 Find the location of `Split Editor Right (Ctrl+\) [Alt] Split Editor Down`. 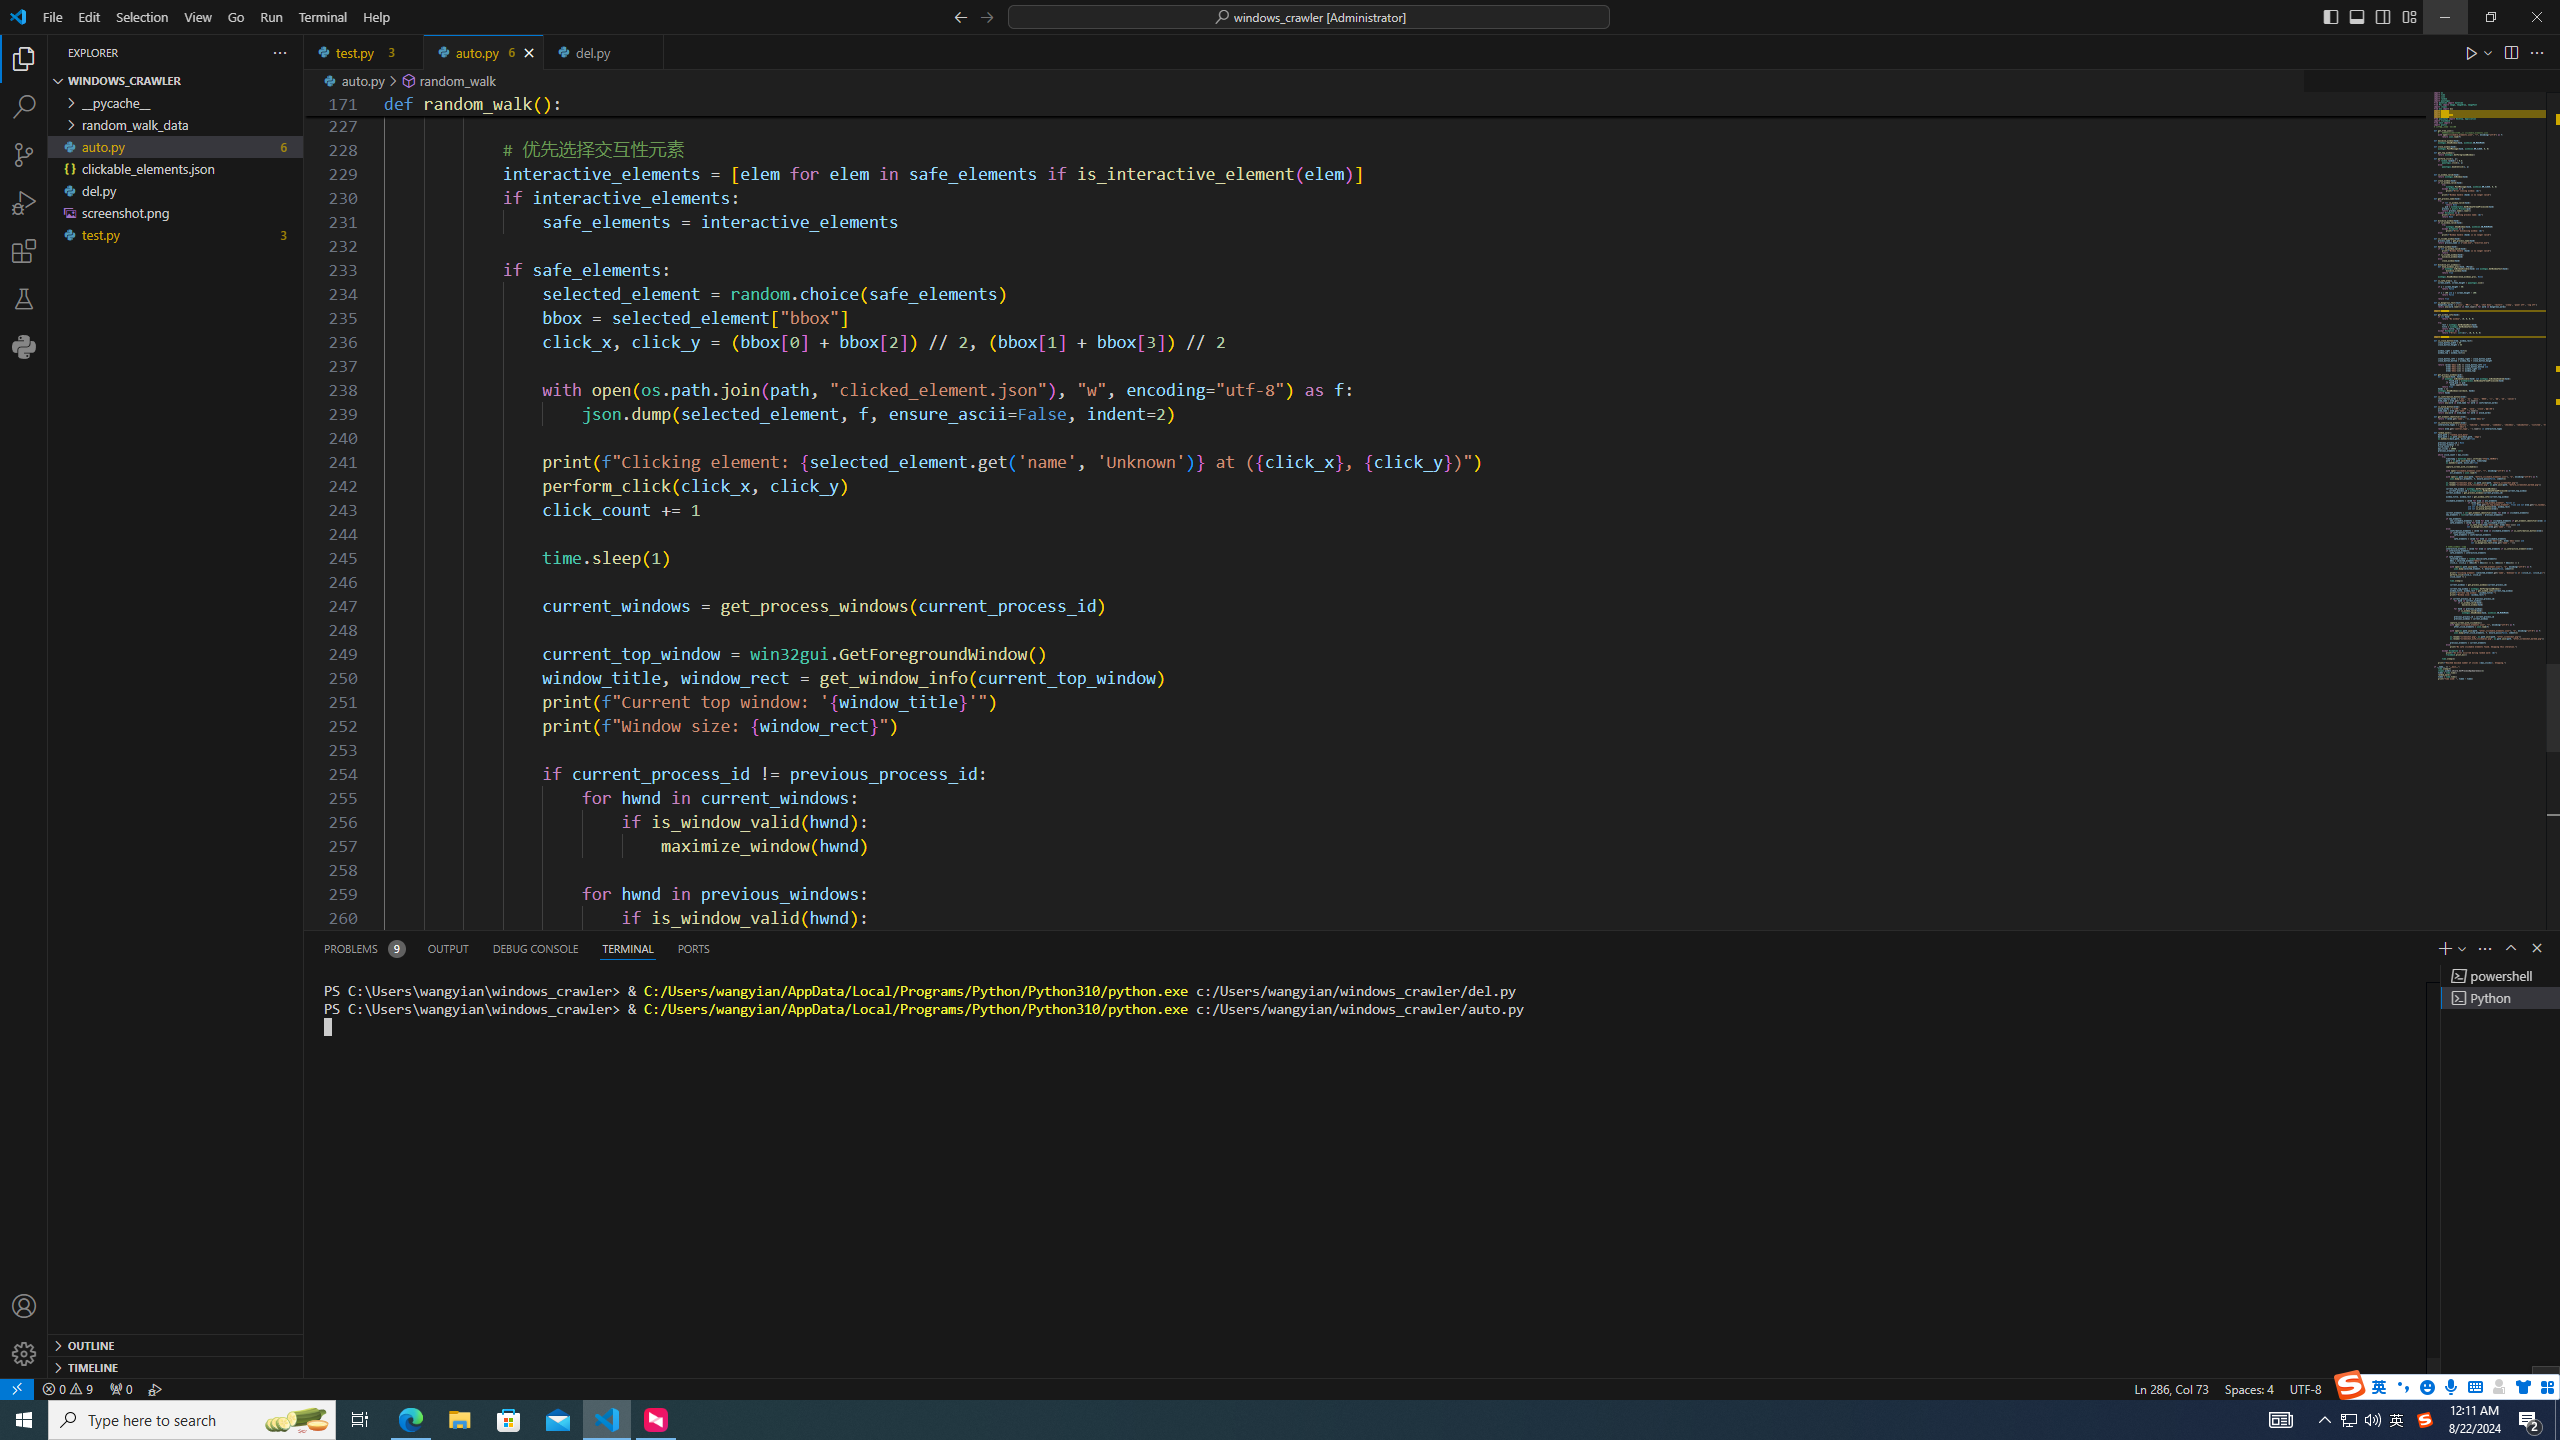

Split Editor Right (Ctrl+\) [Alt] Split Editor Down is located at coordinates (2511, 52).